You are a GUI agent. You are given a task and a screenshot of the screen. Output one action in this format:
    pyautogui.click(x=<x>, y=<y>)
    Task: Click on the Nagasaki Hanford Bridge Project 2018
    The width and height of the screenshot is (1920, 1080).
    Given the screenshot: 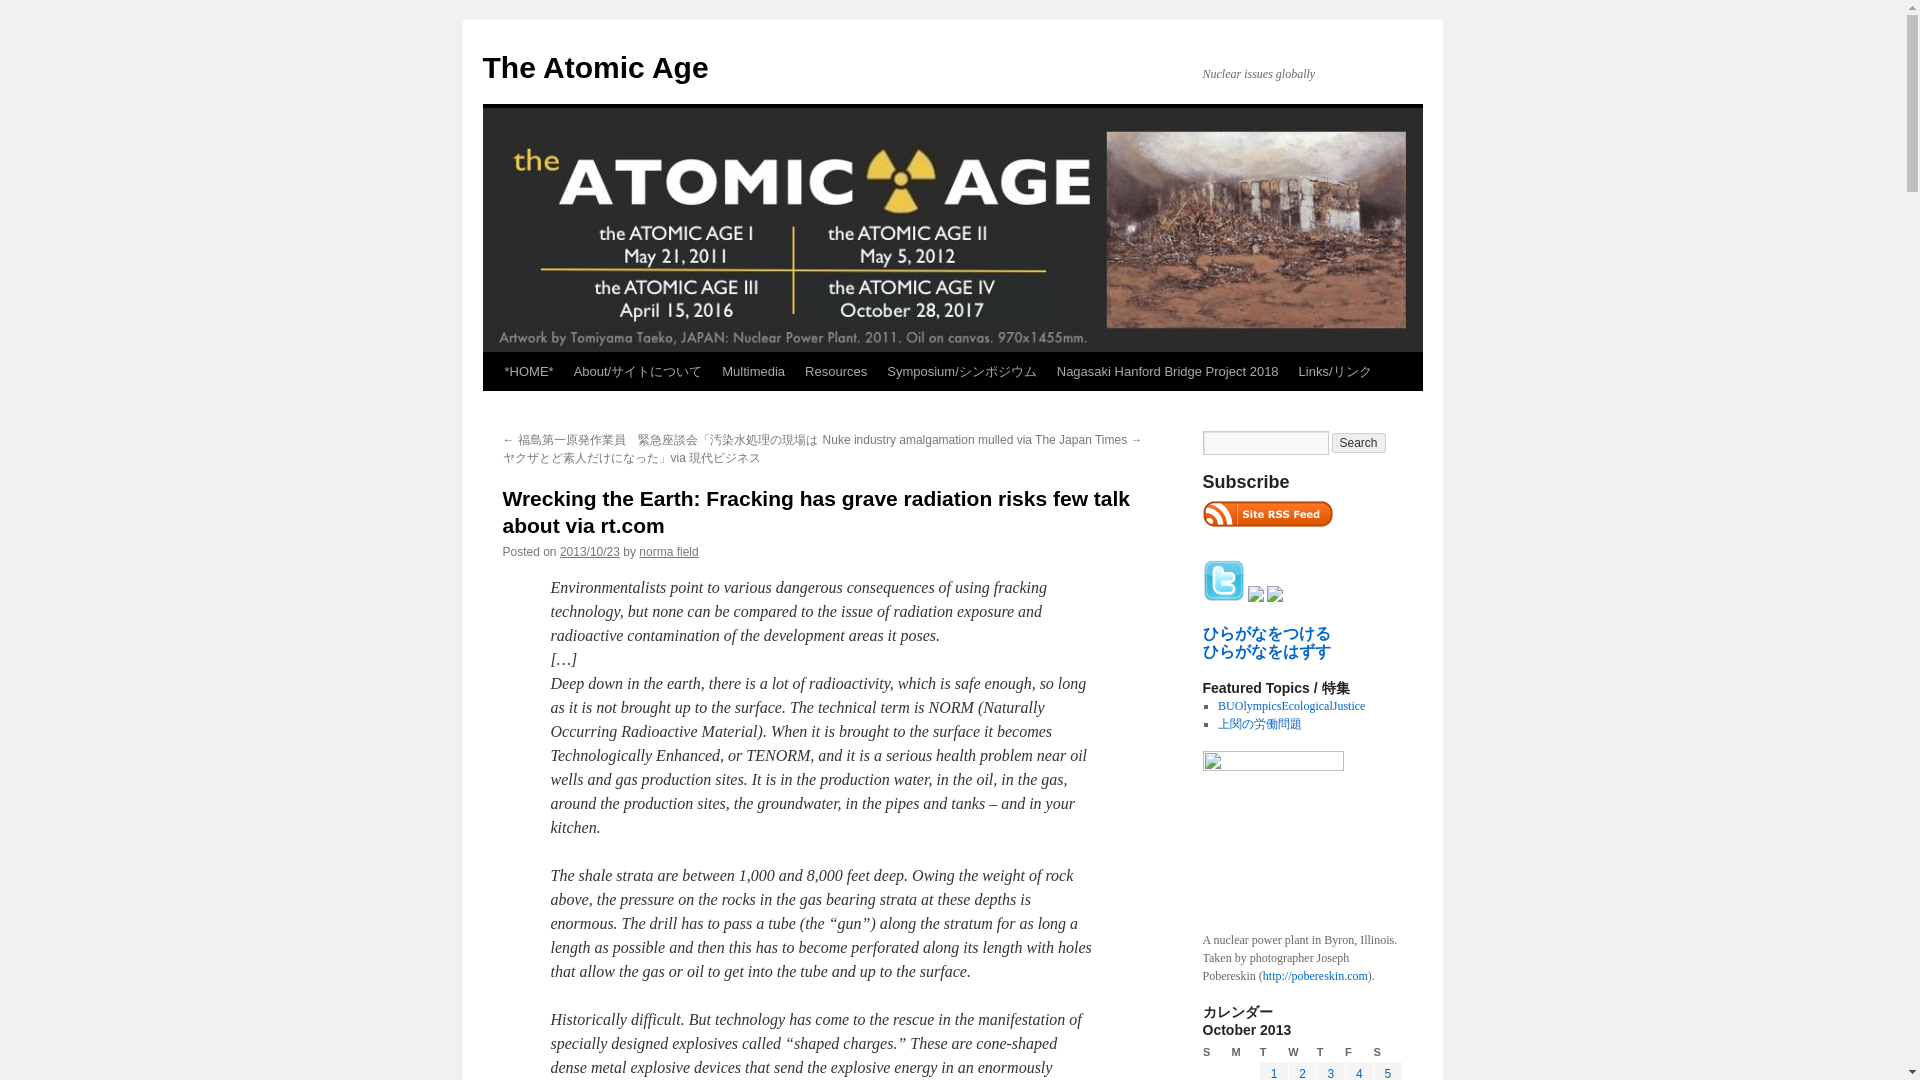 What is the action you would take?
    pyautogui.click(x=1167, y=372)
    